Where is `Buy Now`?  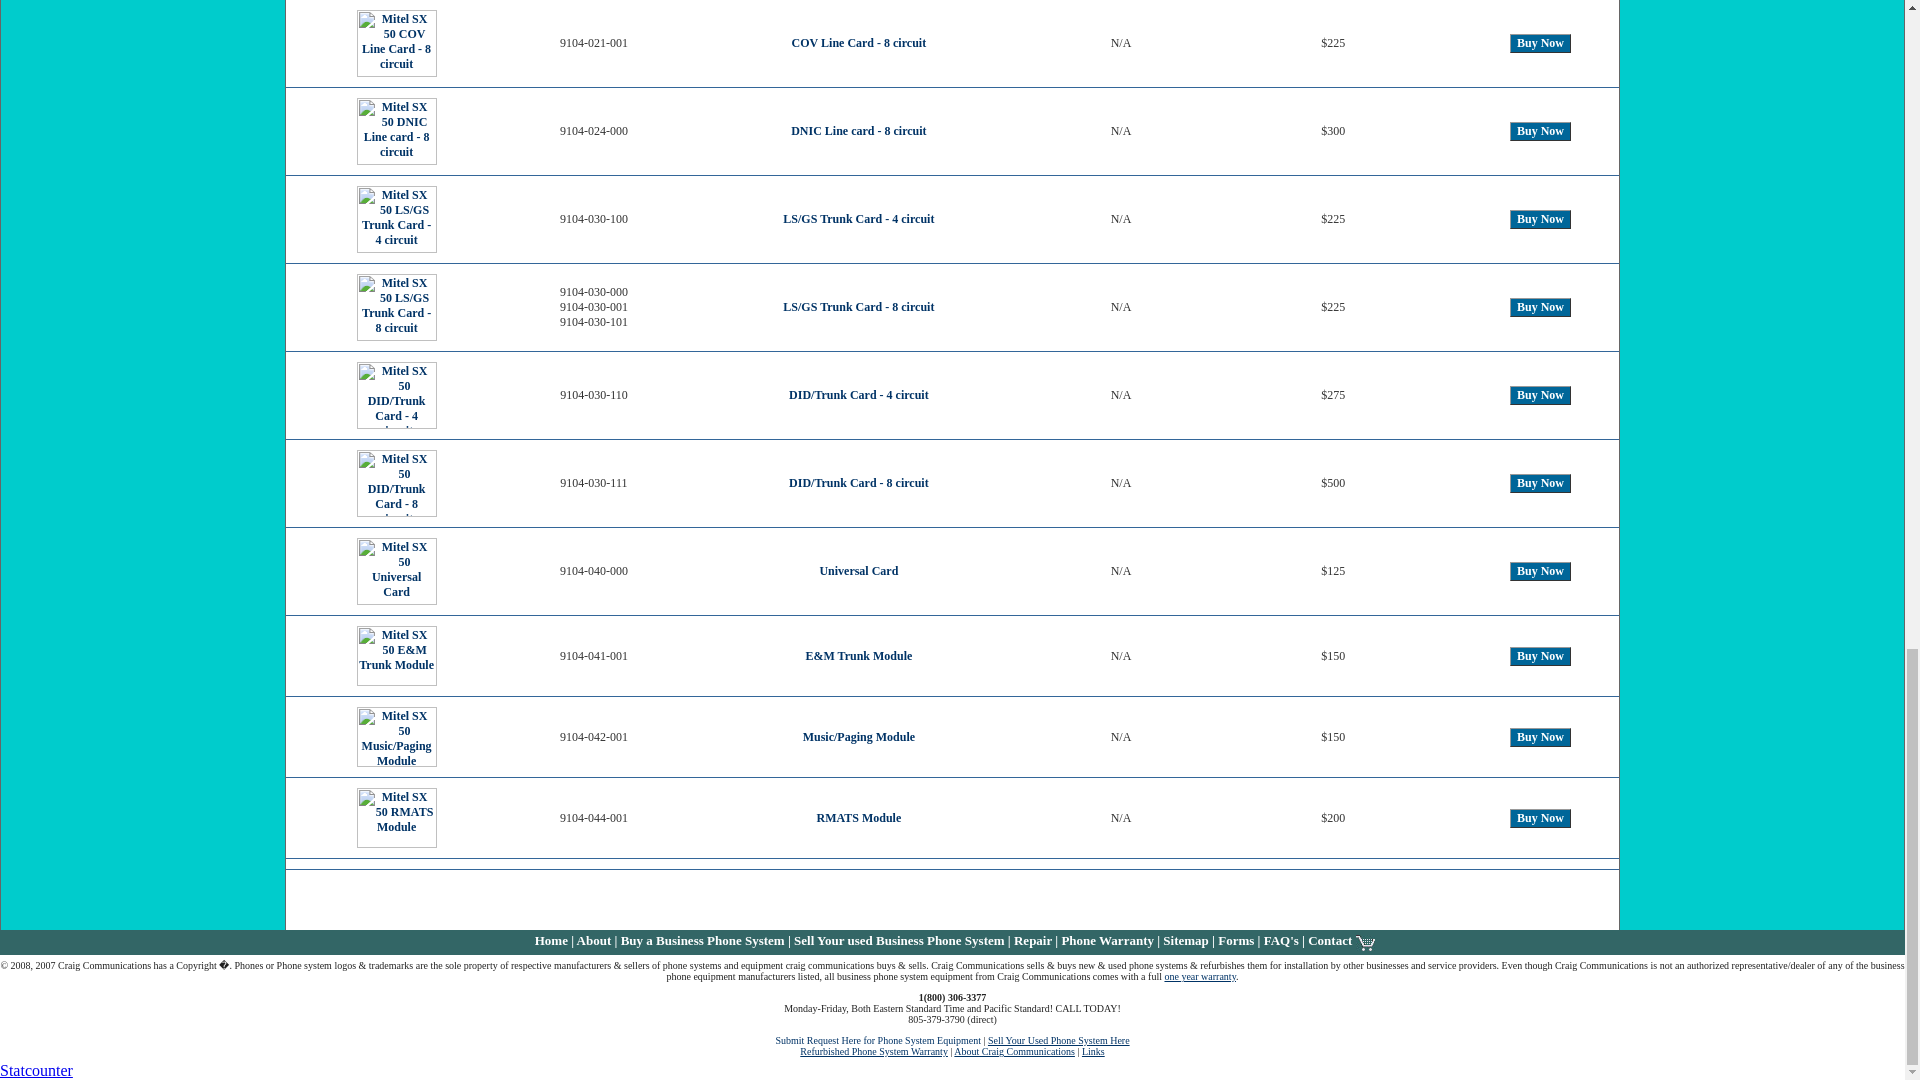 Buy Now is located at coordinates (1540, 483).